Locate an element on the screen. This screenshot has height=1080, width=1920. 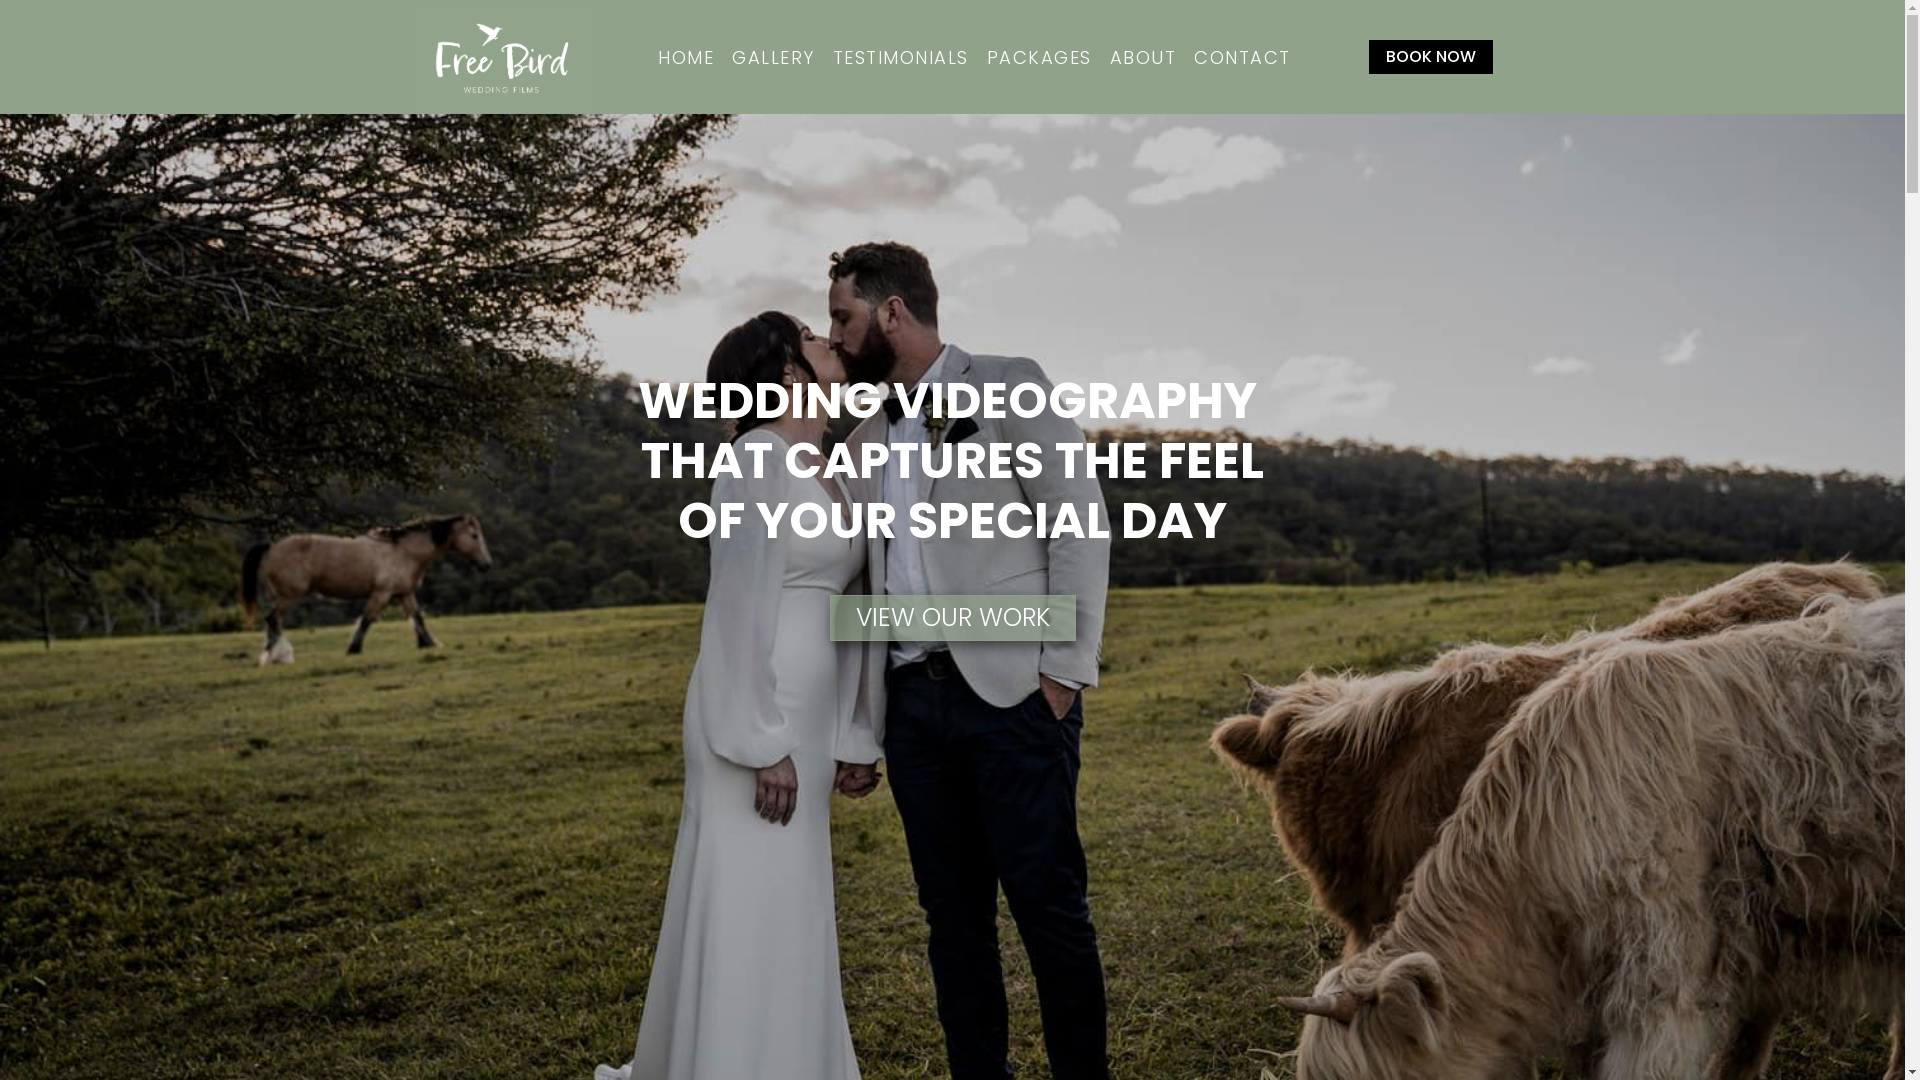
ABOUT is located at coordinates (1150, 58).